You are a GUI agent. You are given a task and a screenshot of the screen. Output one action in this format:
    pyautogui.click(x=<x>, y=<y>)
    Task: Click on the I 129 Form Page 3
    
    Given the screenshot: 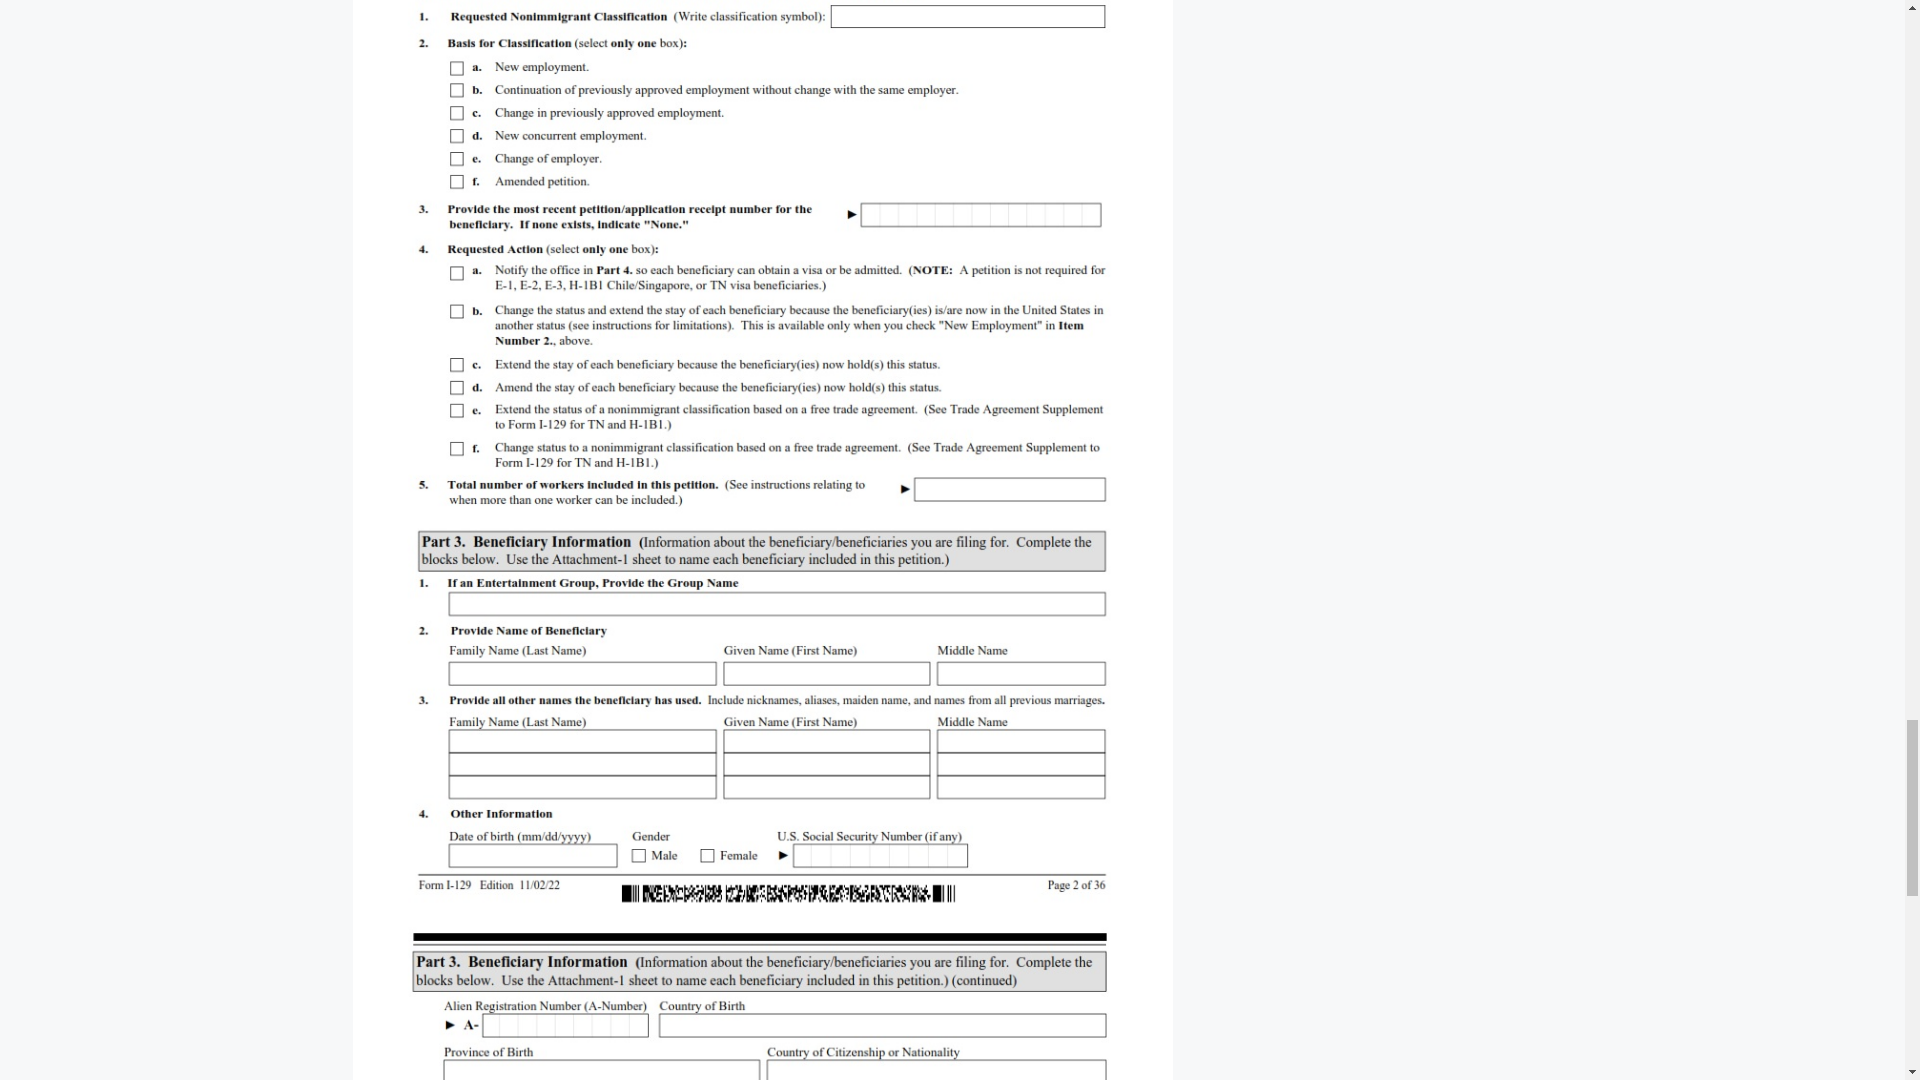 What is the action you would take?
    pyautogui.click(x=762, y=996)
    